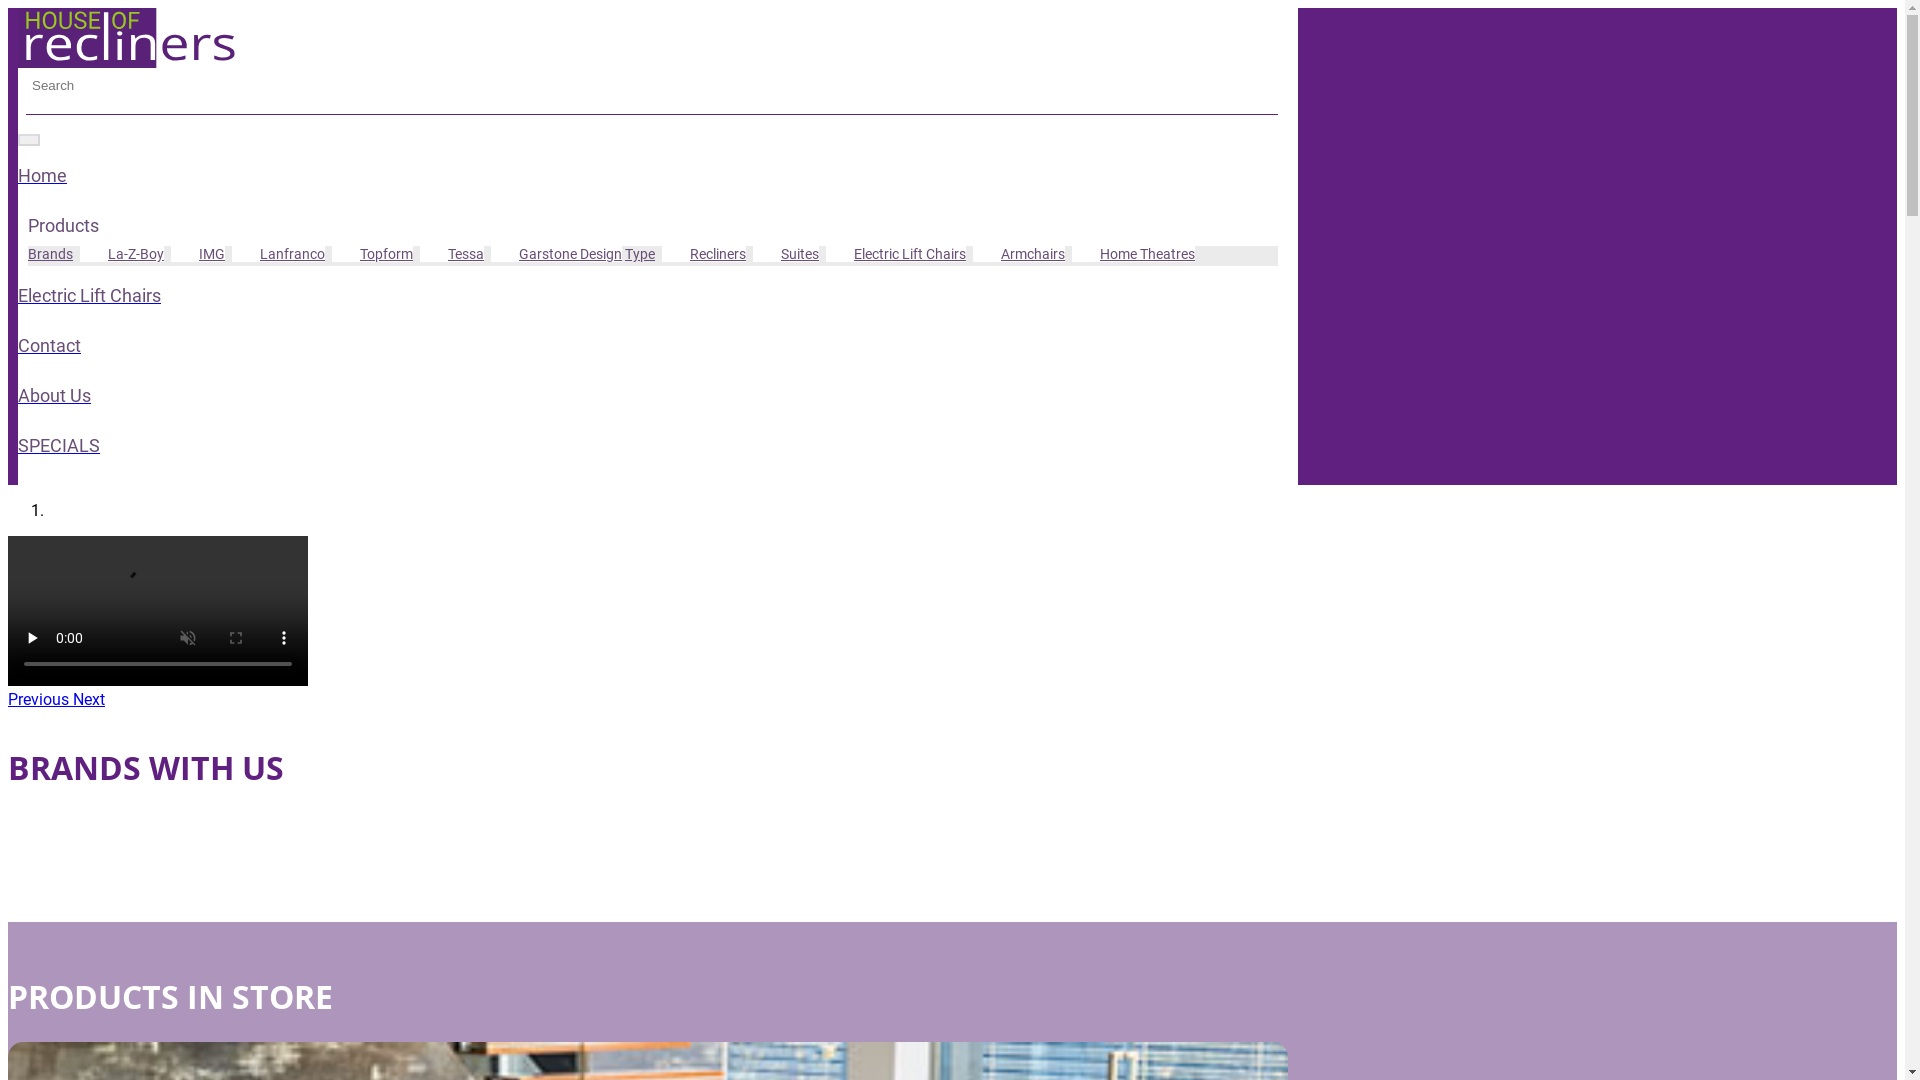  I want to click on Armchairs, so click(1018, 254).